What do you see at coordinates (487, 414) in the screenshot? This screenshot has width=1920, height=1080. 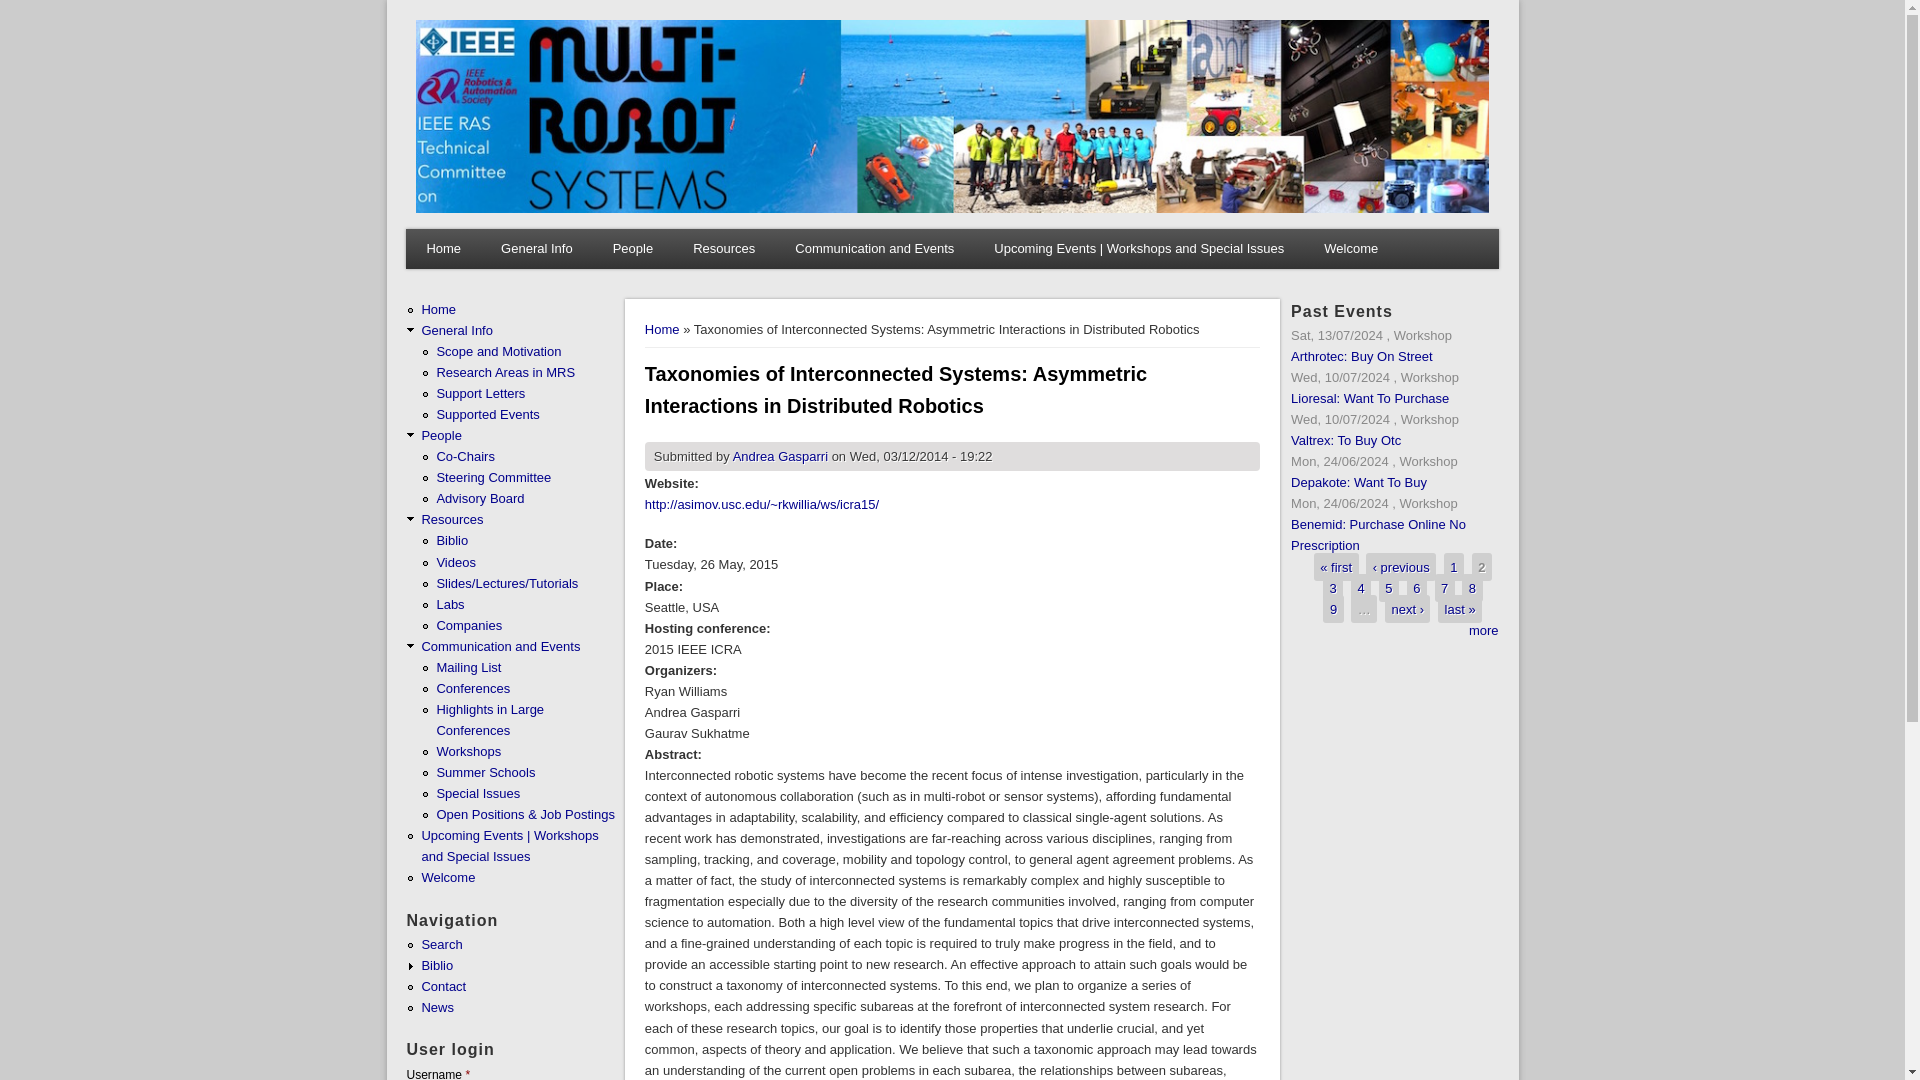 I see `Supported Events` at bounding box center [487, 414].